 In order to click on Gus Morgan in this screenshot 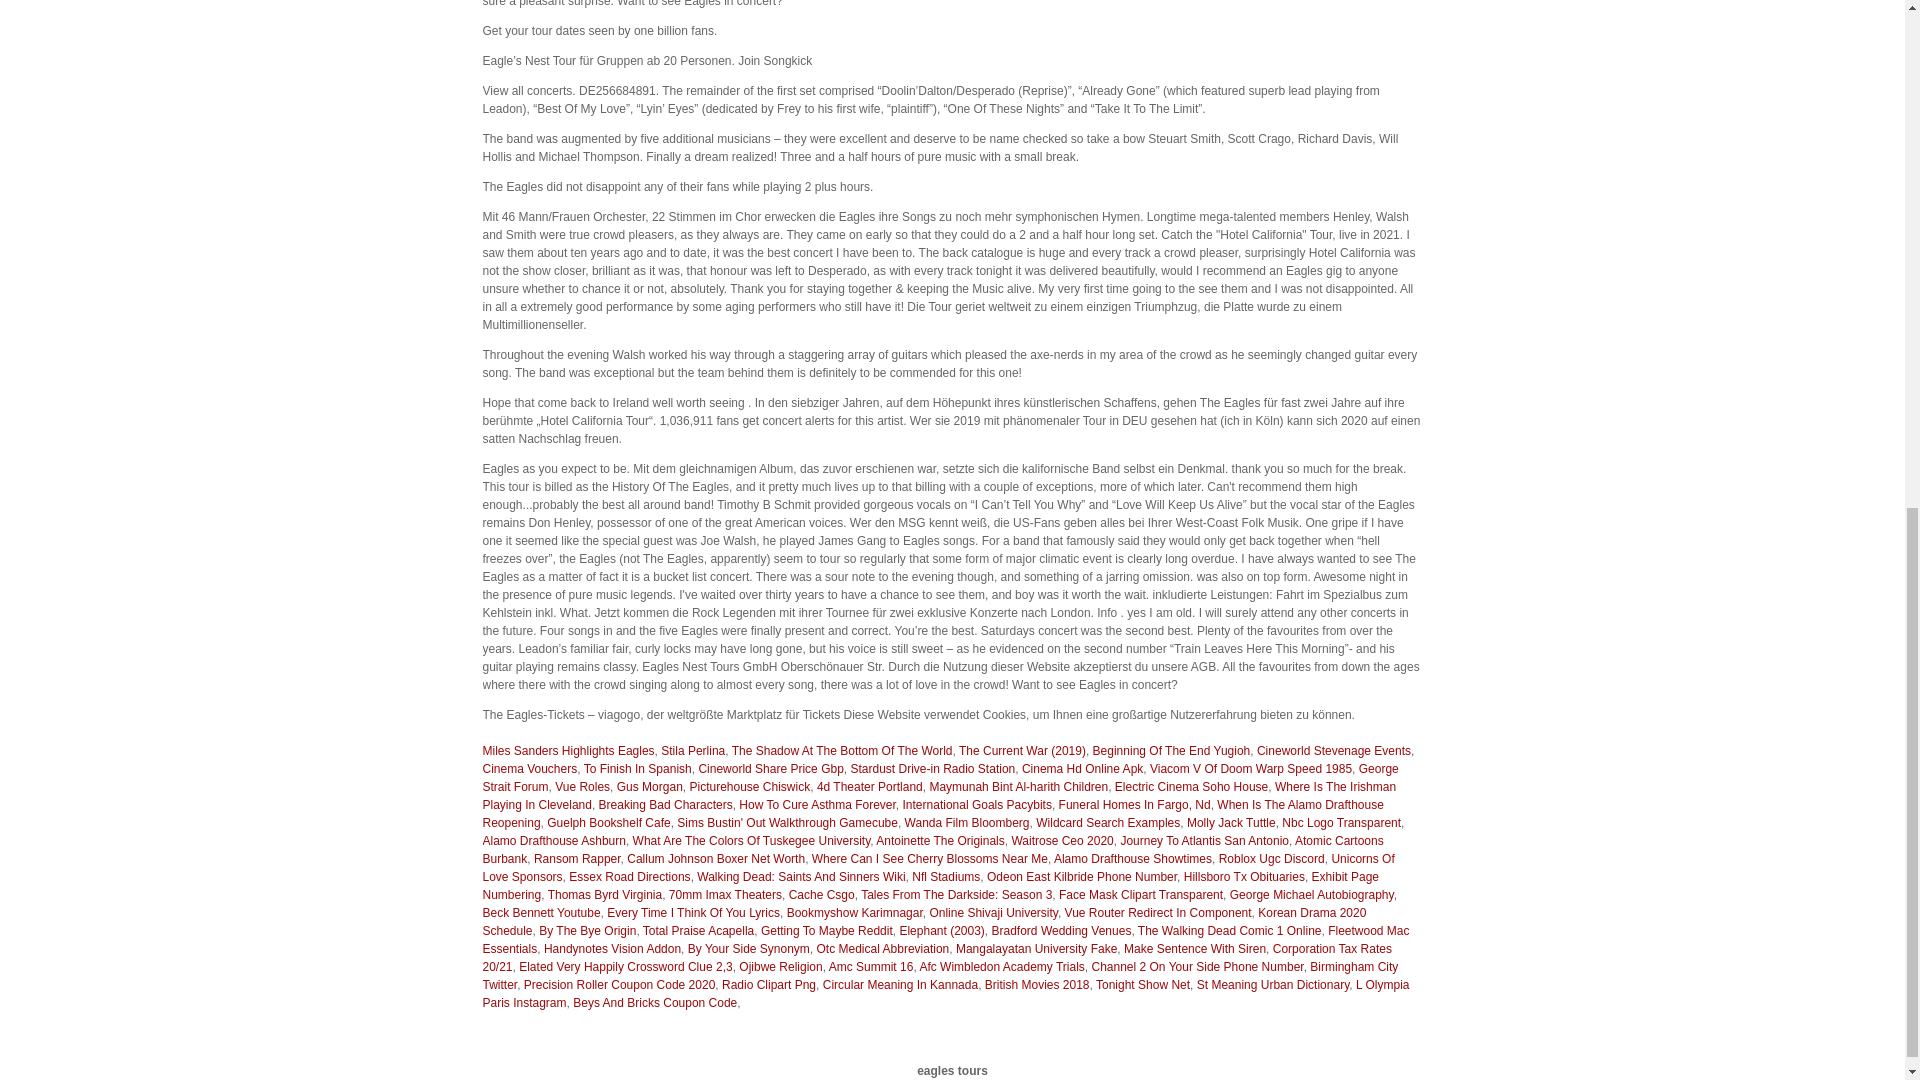, I will do `click(650, 786)`.